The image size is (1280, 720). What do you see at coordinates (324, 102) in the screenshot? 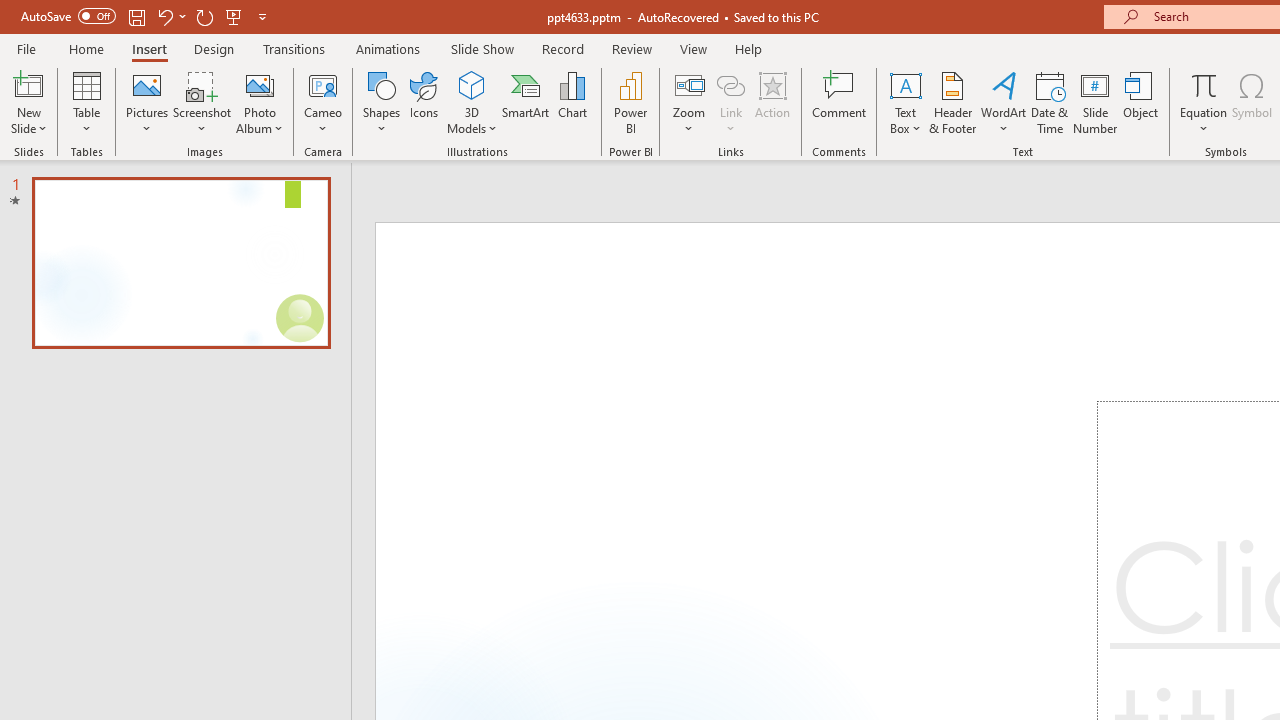
I see `Cameo` at bounding box center [324, 102].